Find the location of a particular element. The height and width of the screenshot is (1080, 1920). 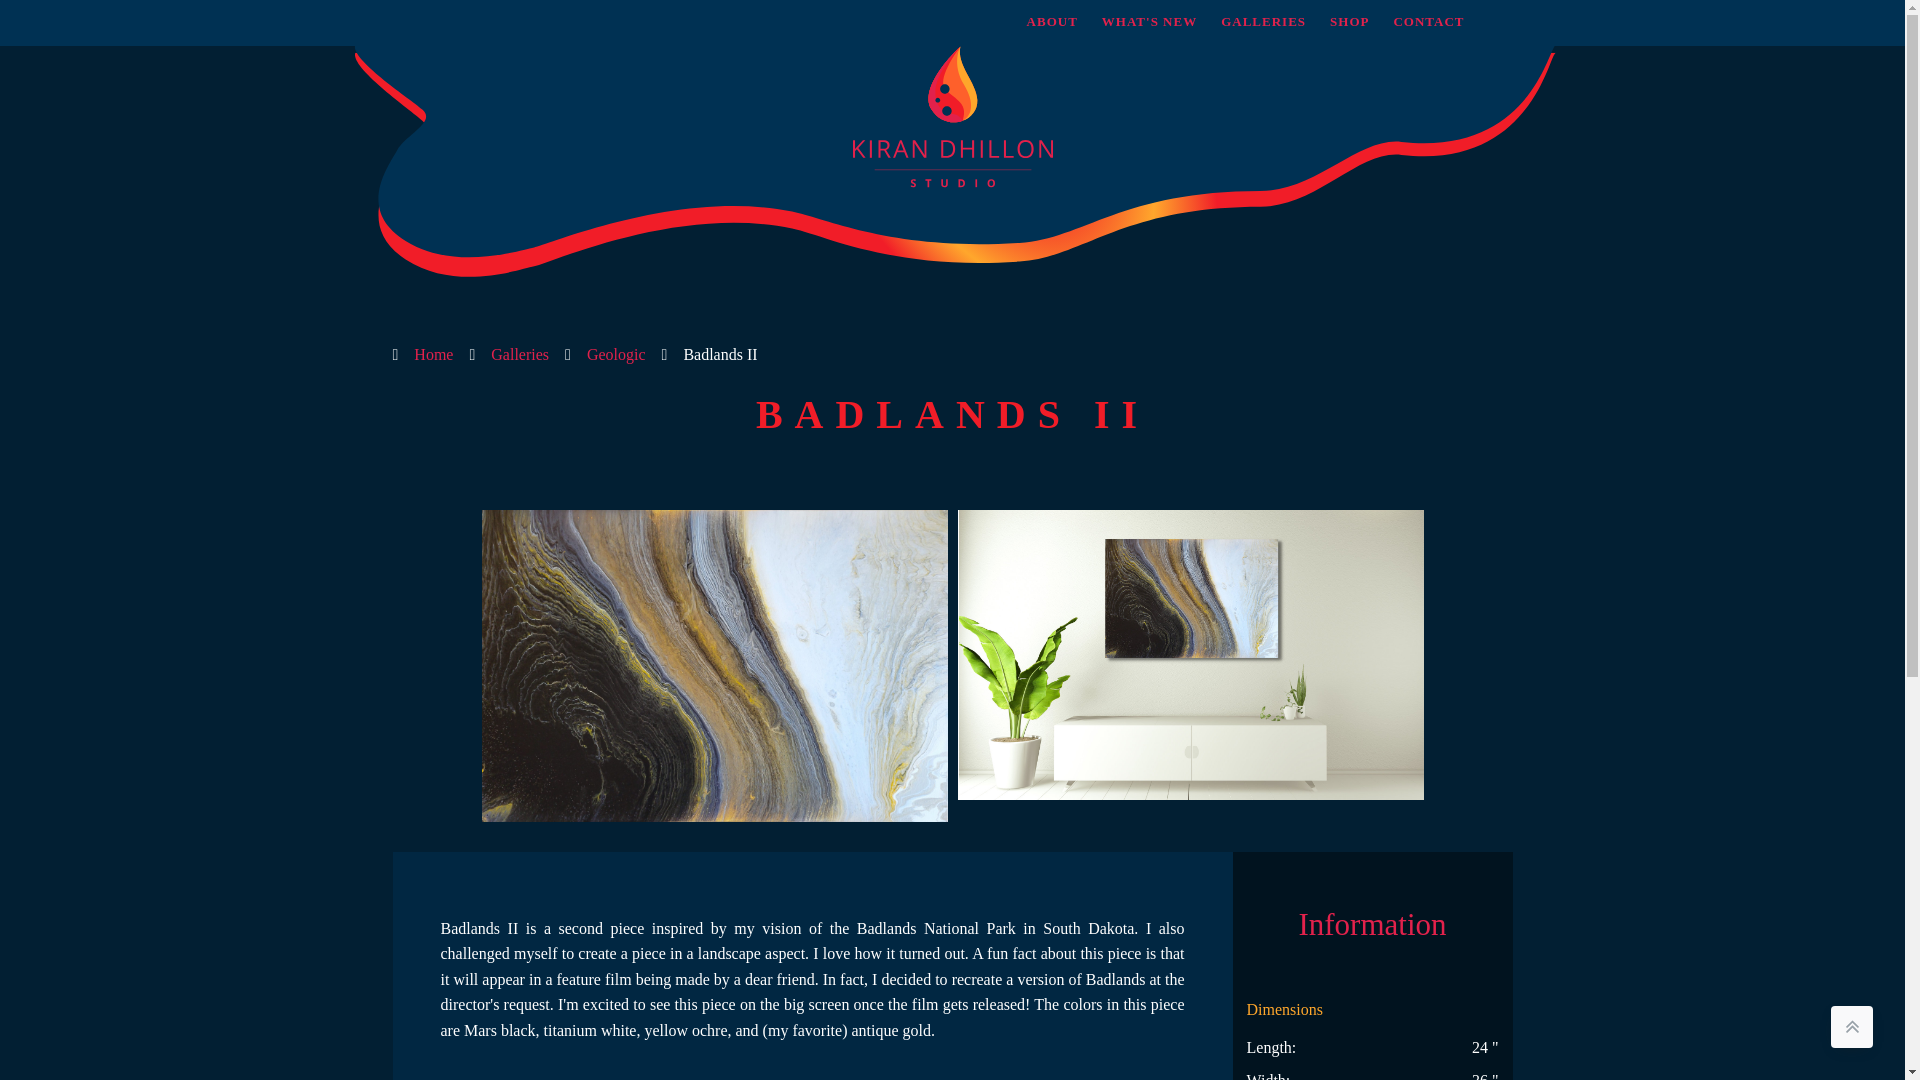

SHOP is located at coordinates (1348, 23).